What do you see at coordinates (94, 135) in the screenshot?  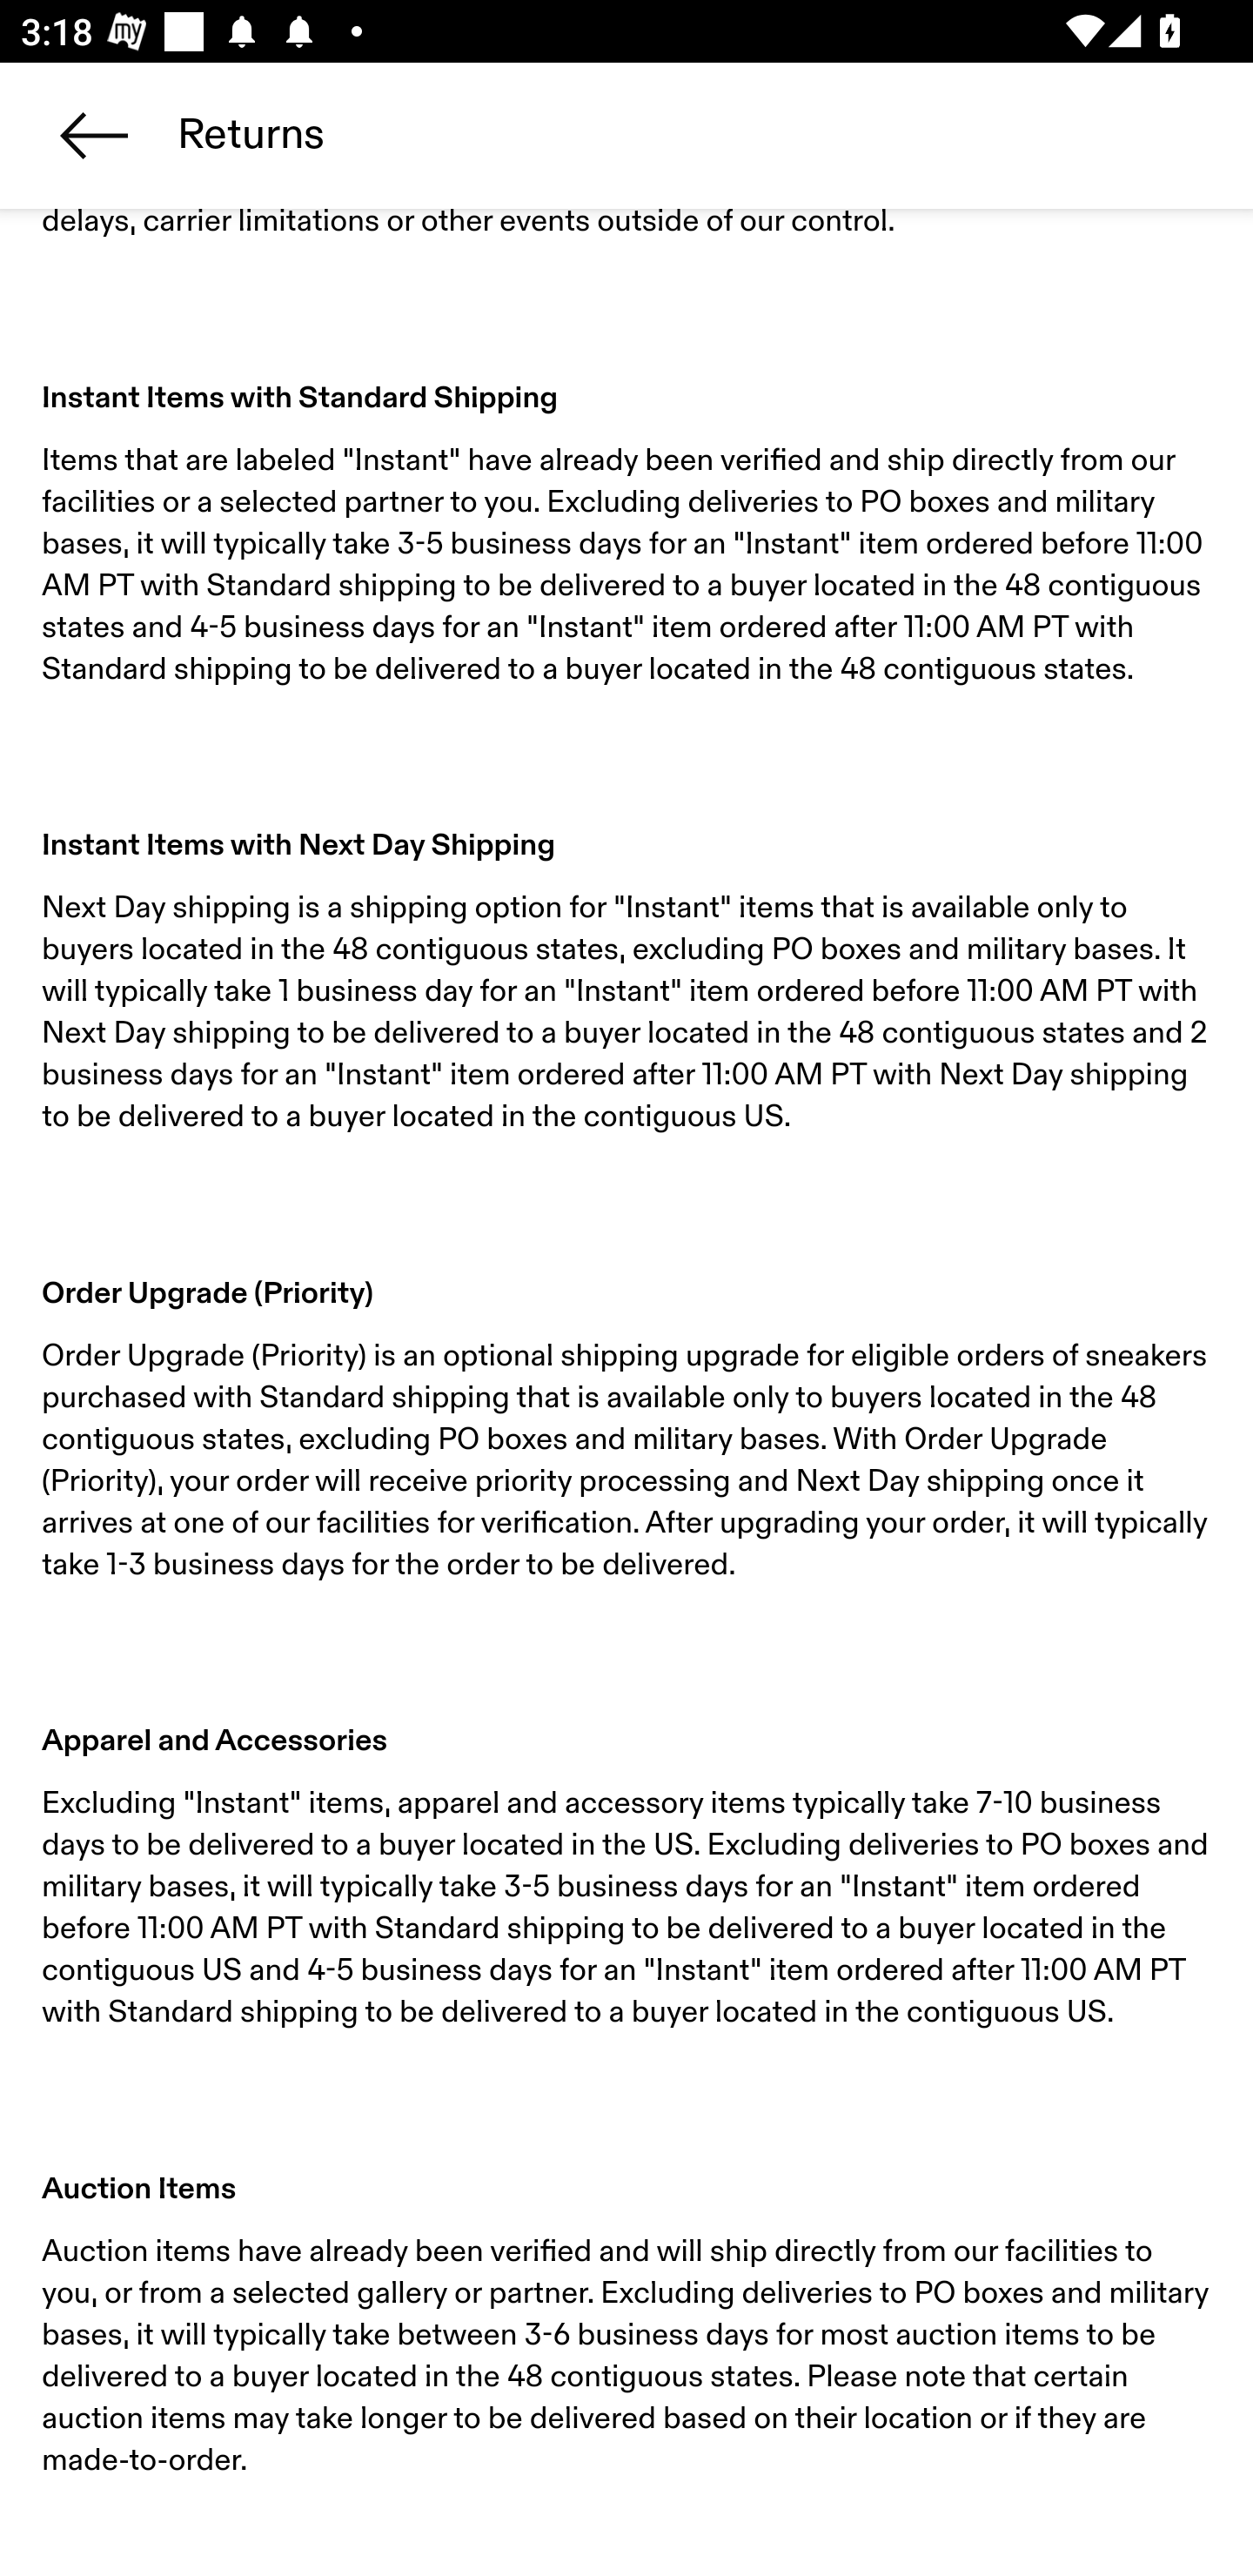 I see `Navigate up` at bounding box center [94, 135].